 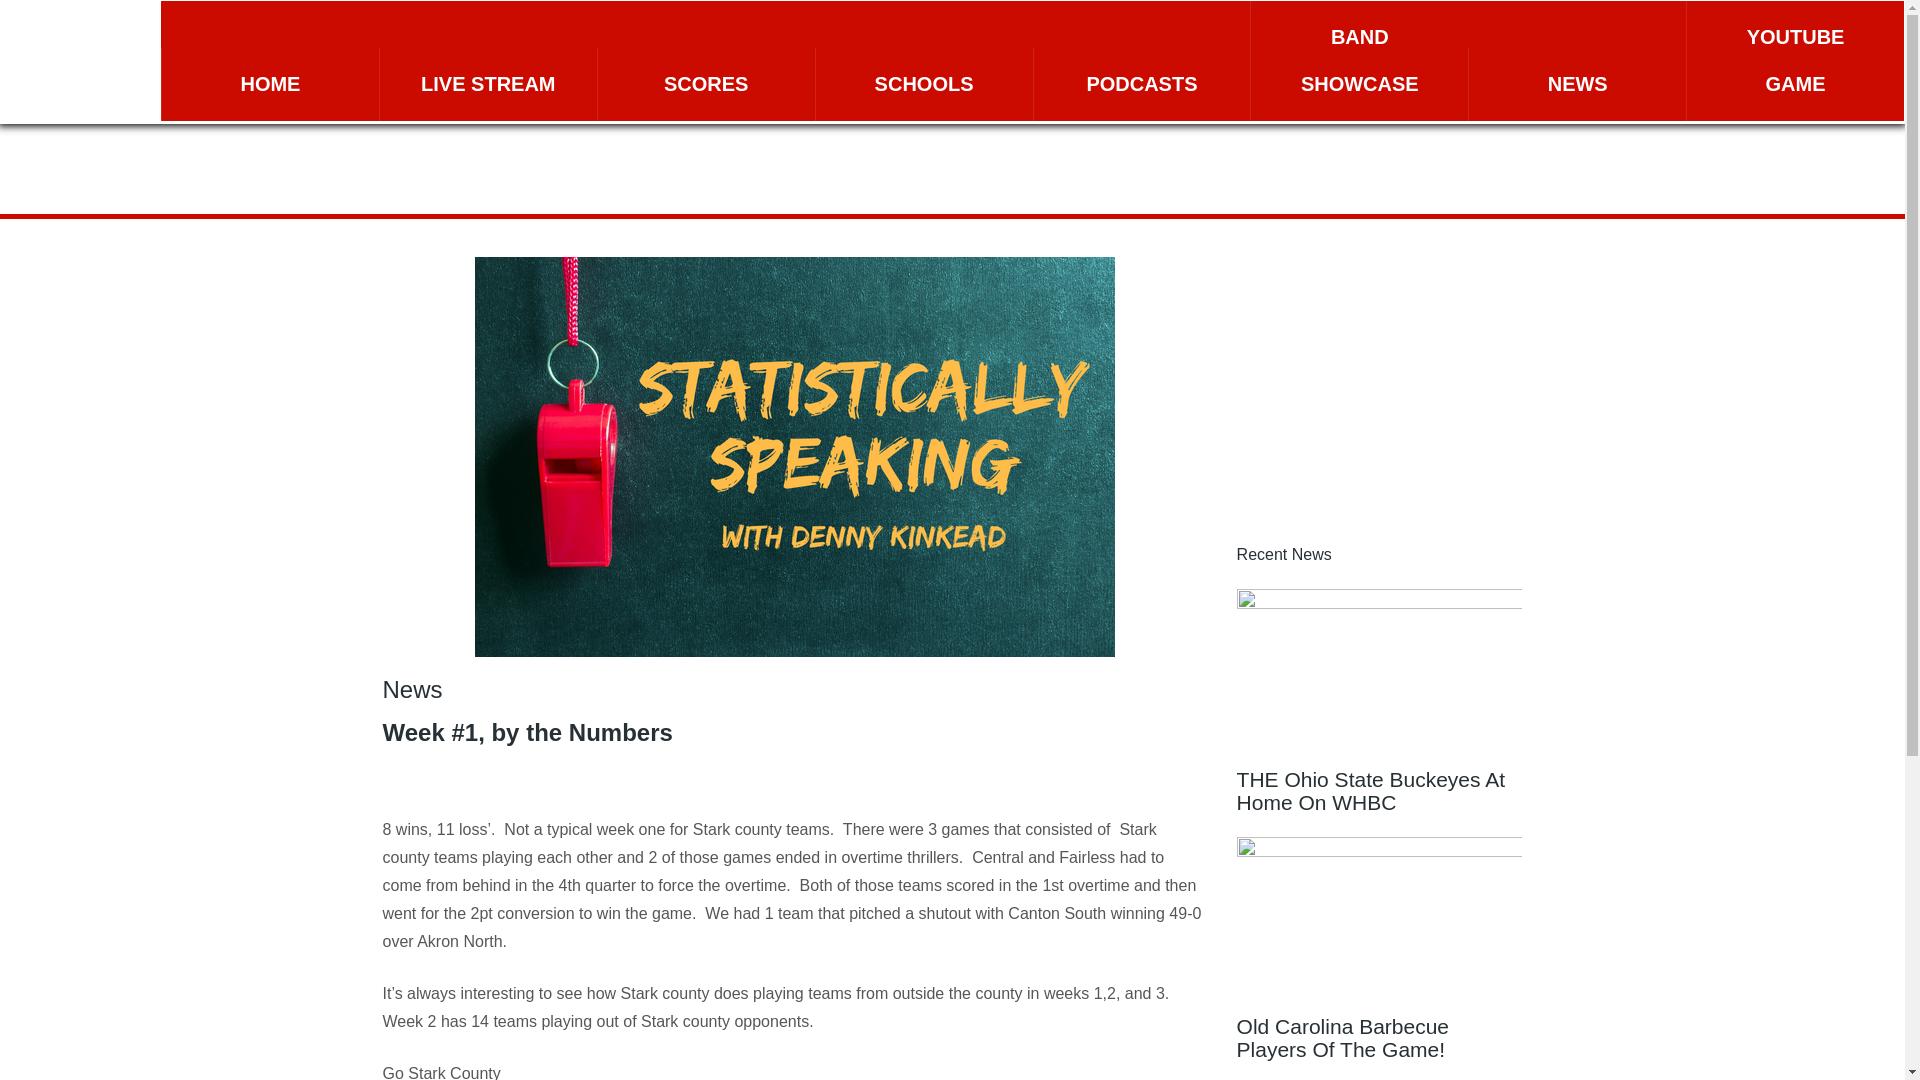 I want to click on HOME, so click(x=270, y=84).